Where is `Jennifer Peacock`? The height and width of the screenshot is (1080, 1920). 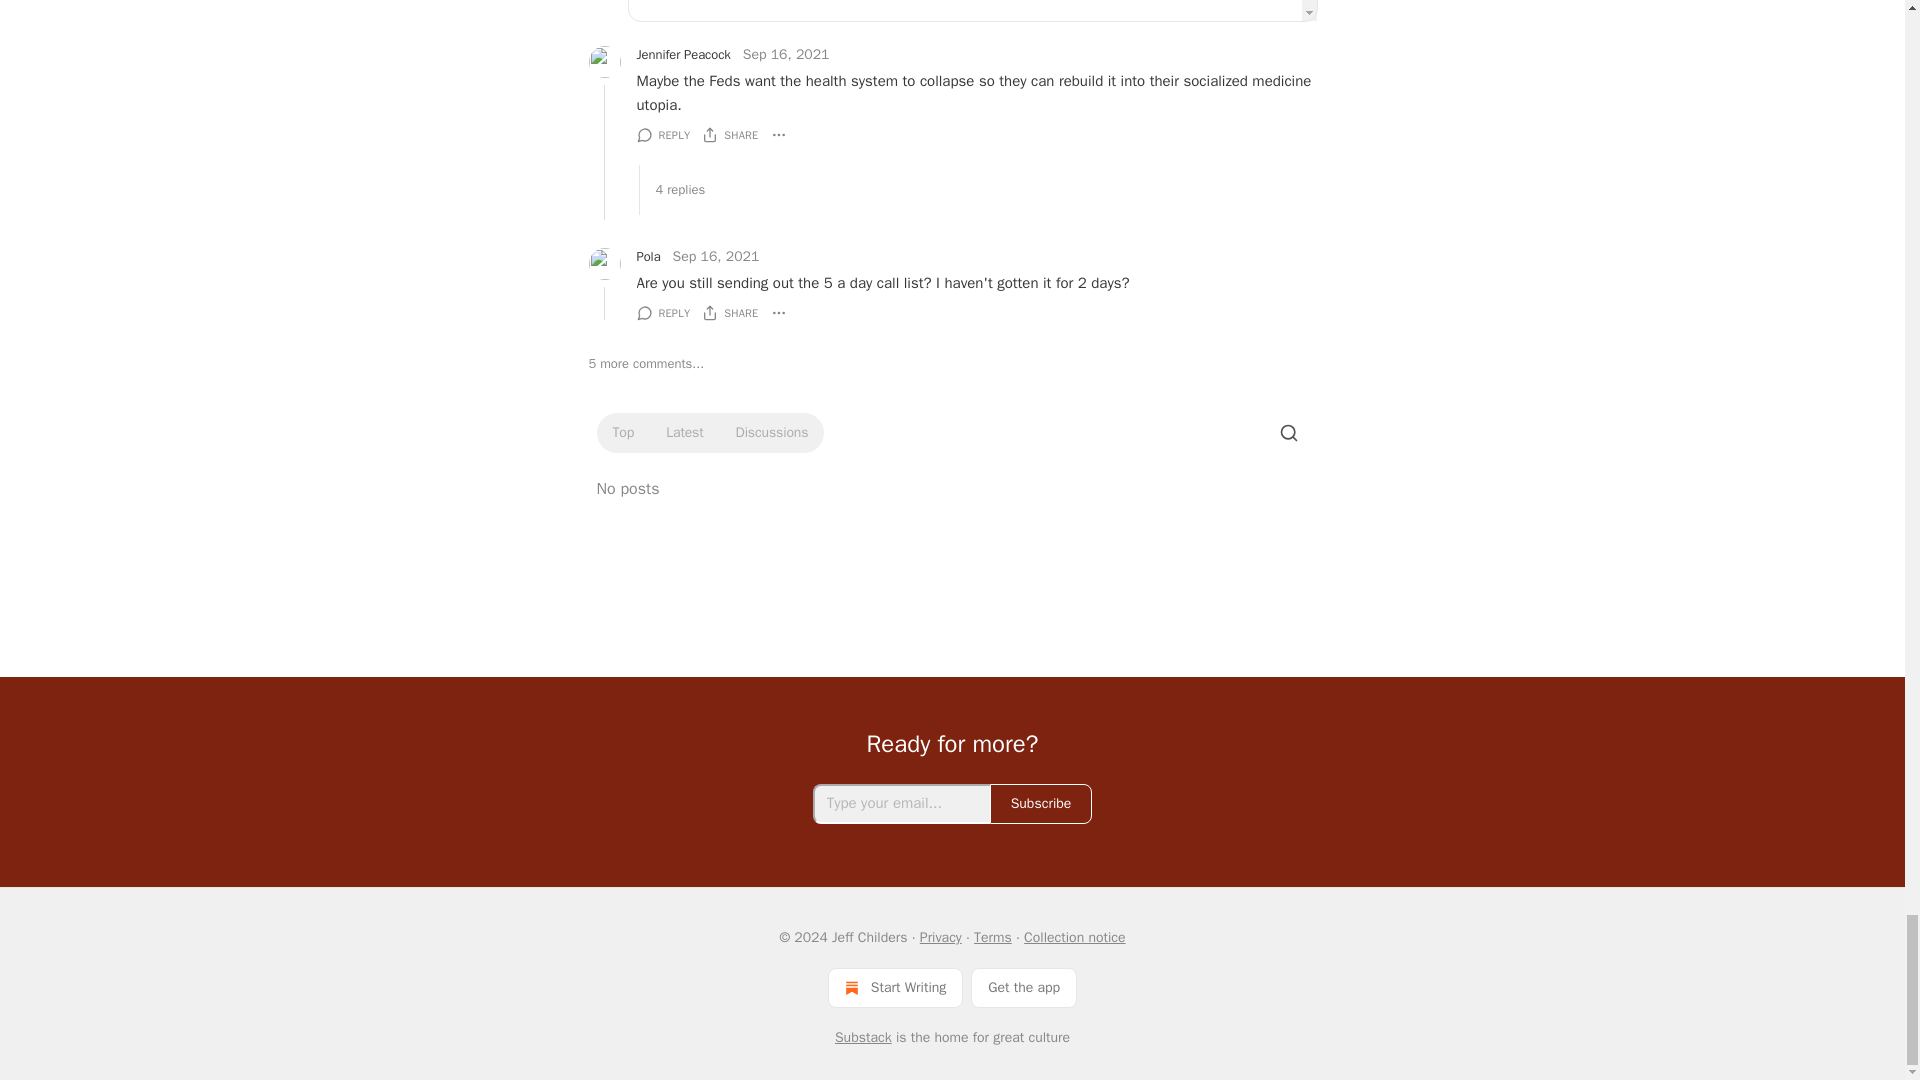 Jennifer Peacock is located at coordinates (682, 54).